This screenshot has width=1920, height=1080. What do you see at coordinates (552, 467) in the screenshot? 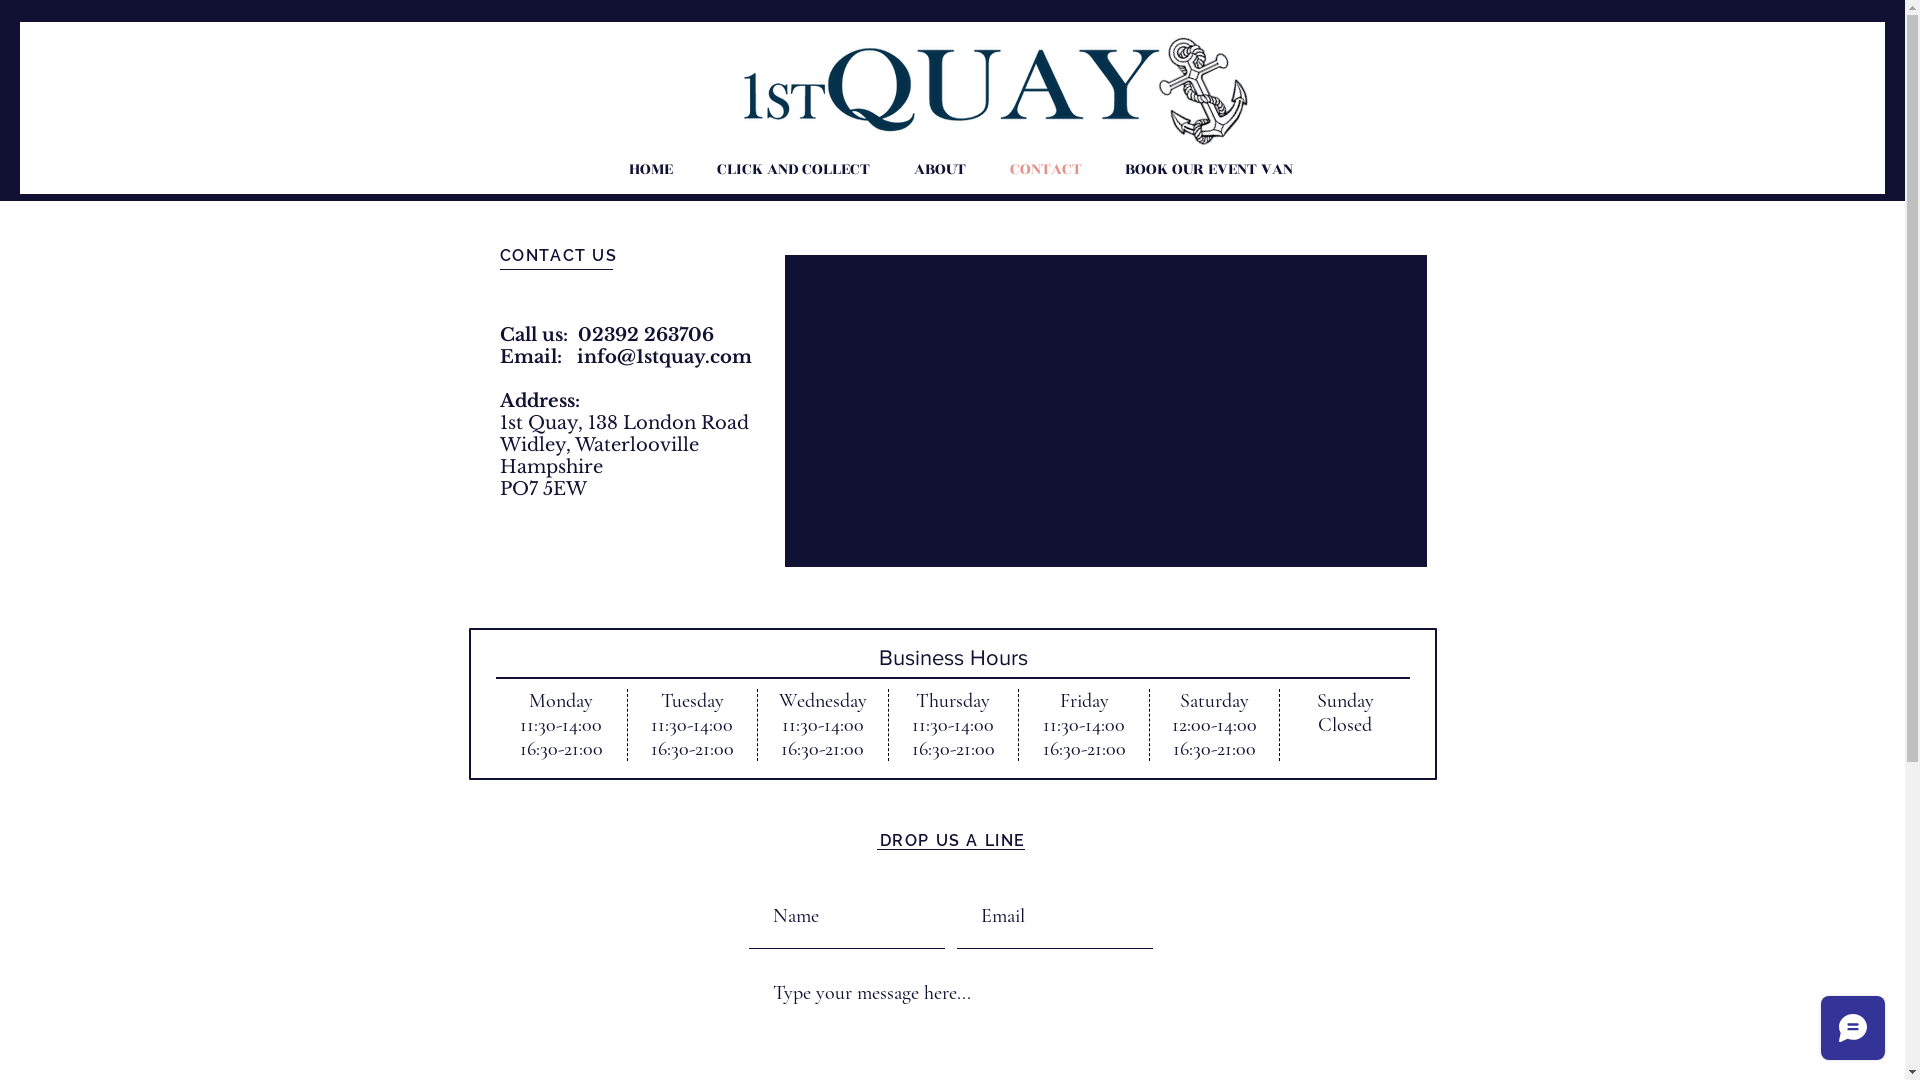
I see `Hampshire` at bounding box center [552, 467].